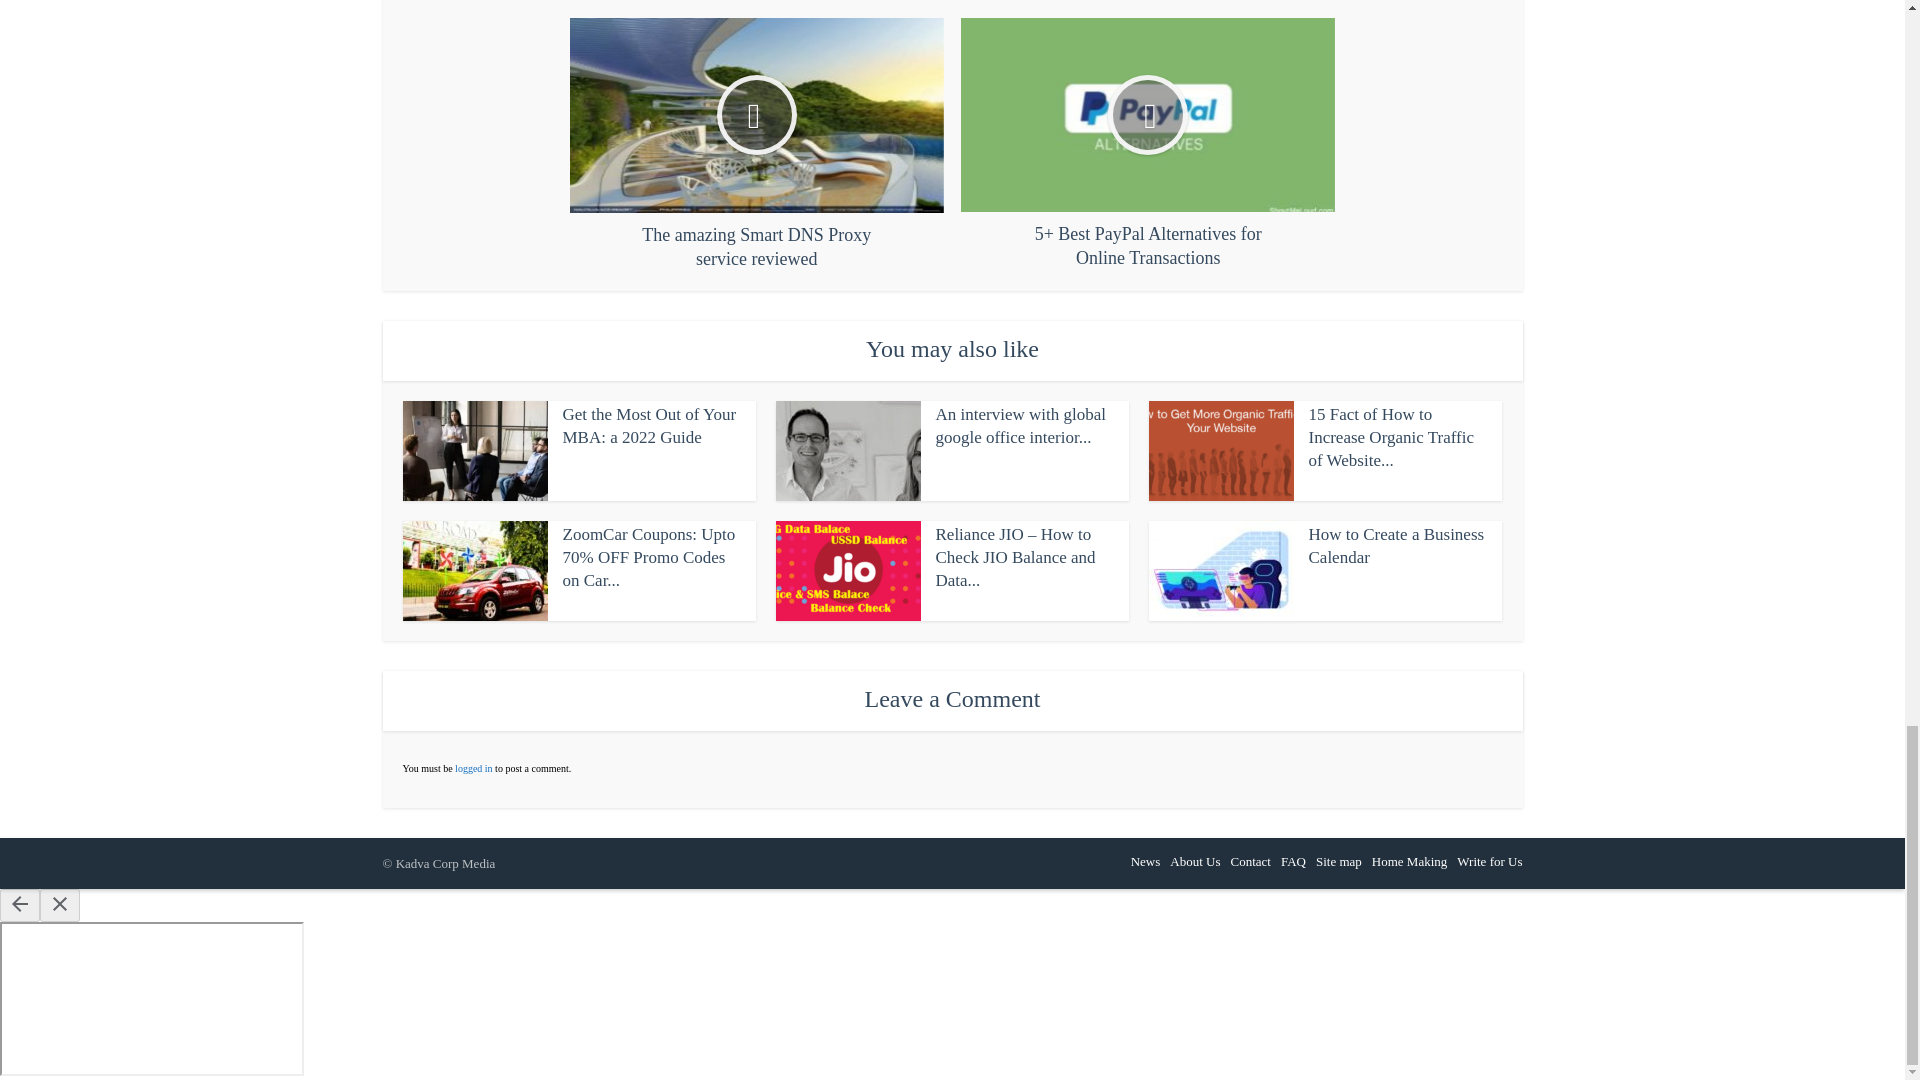  Describe the element at coordinates (1390, 437) in the screenshot. I see `15 Fact of How to Increase Organic Traffic of Website...` at that location.